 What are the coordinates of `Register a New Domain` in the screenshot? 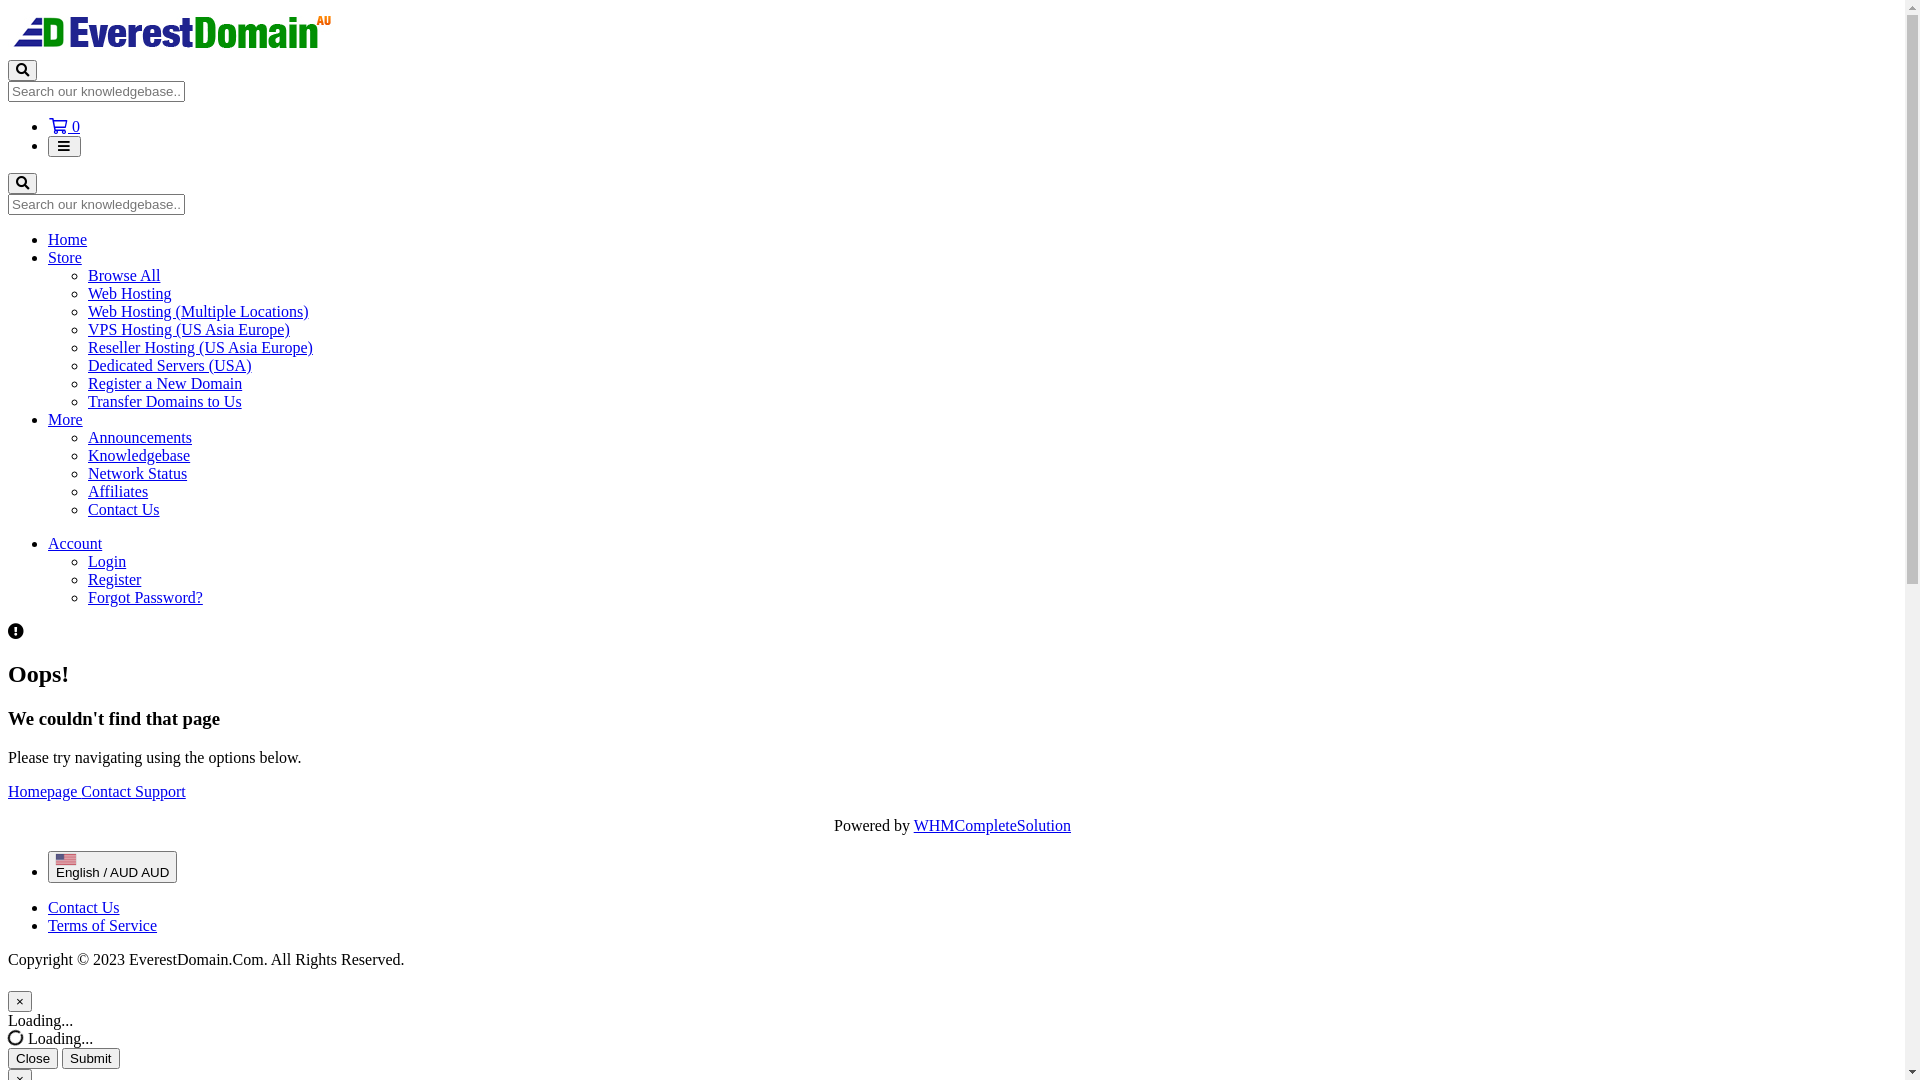 It's located at (165, 384).